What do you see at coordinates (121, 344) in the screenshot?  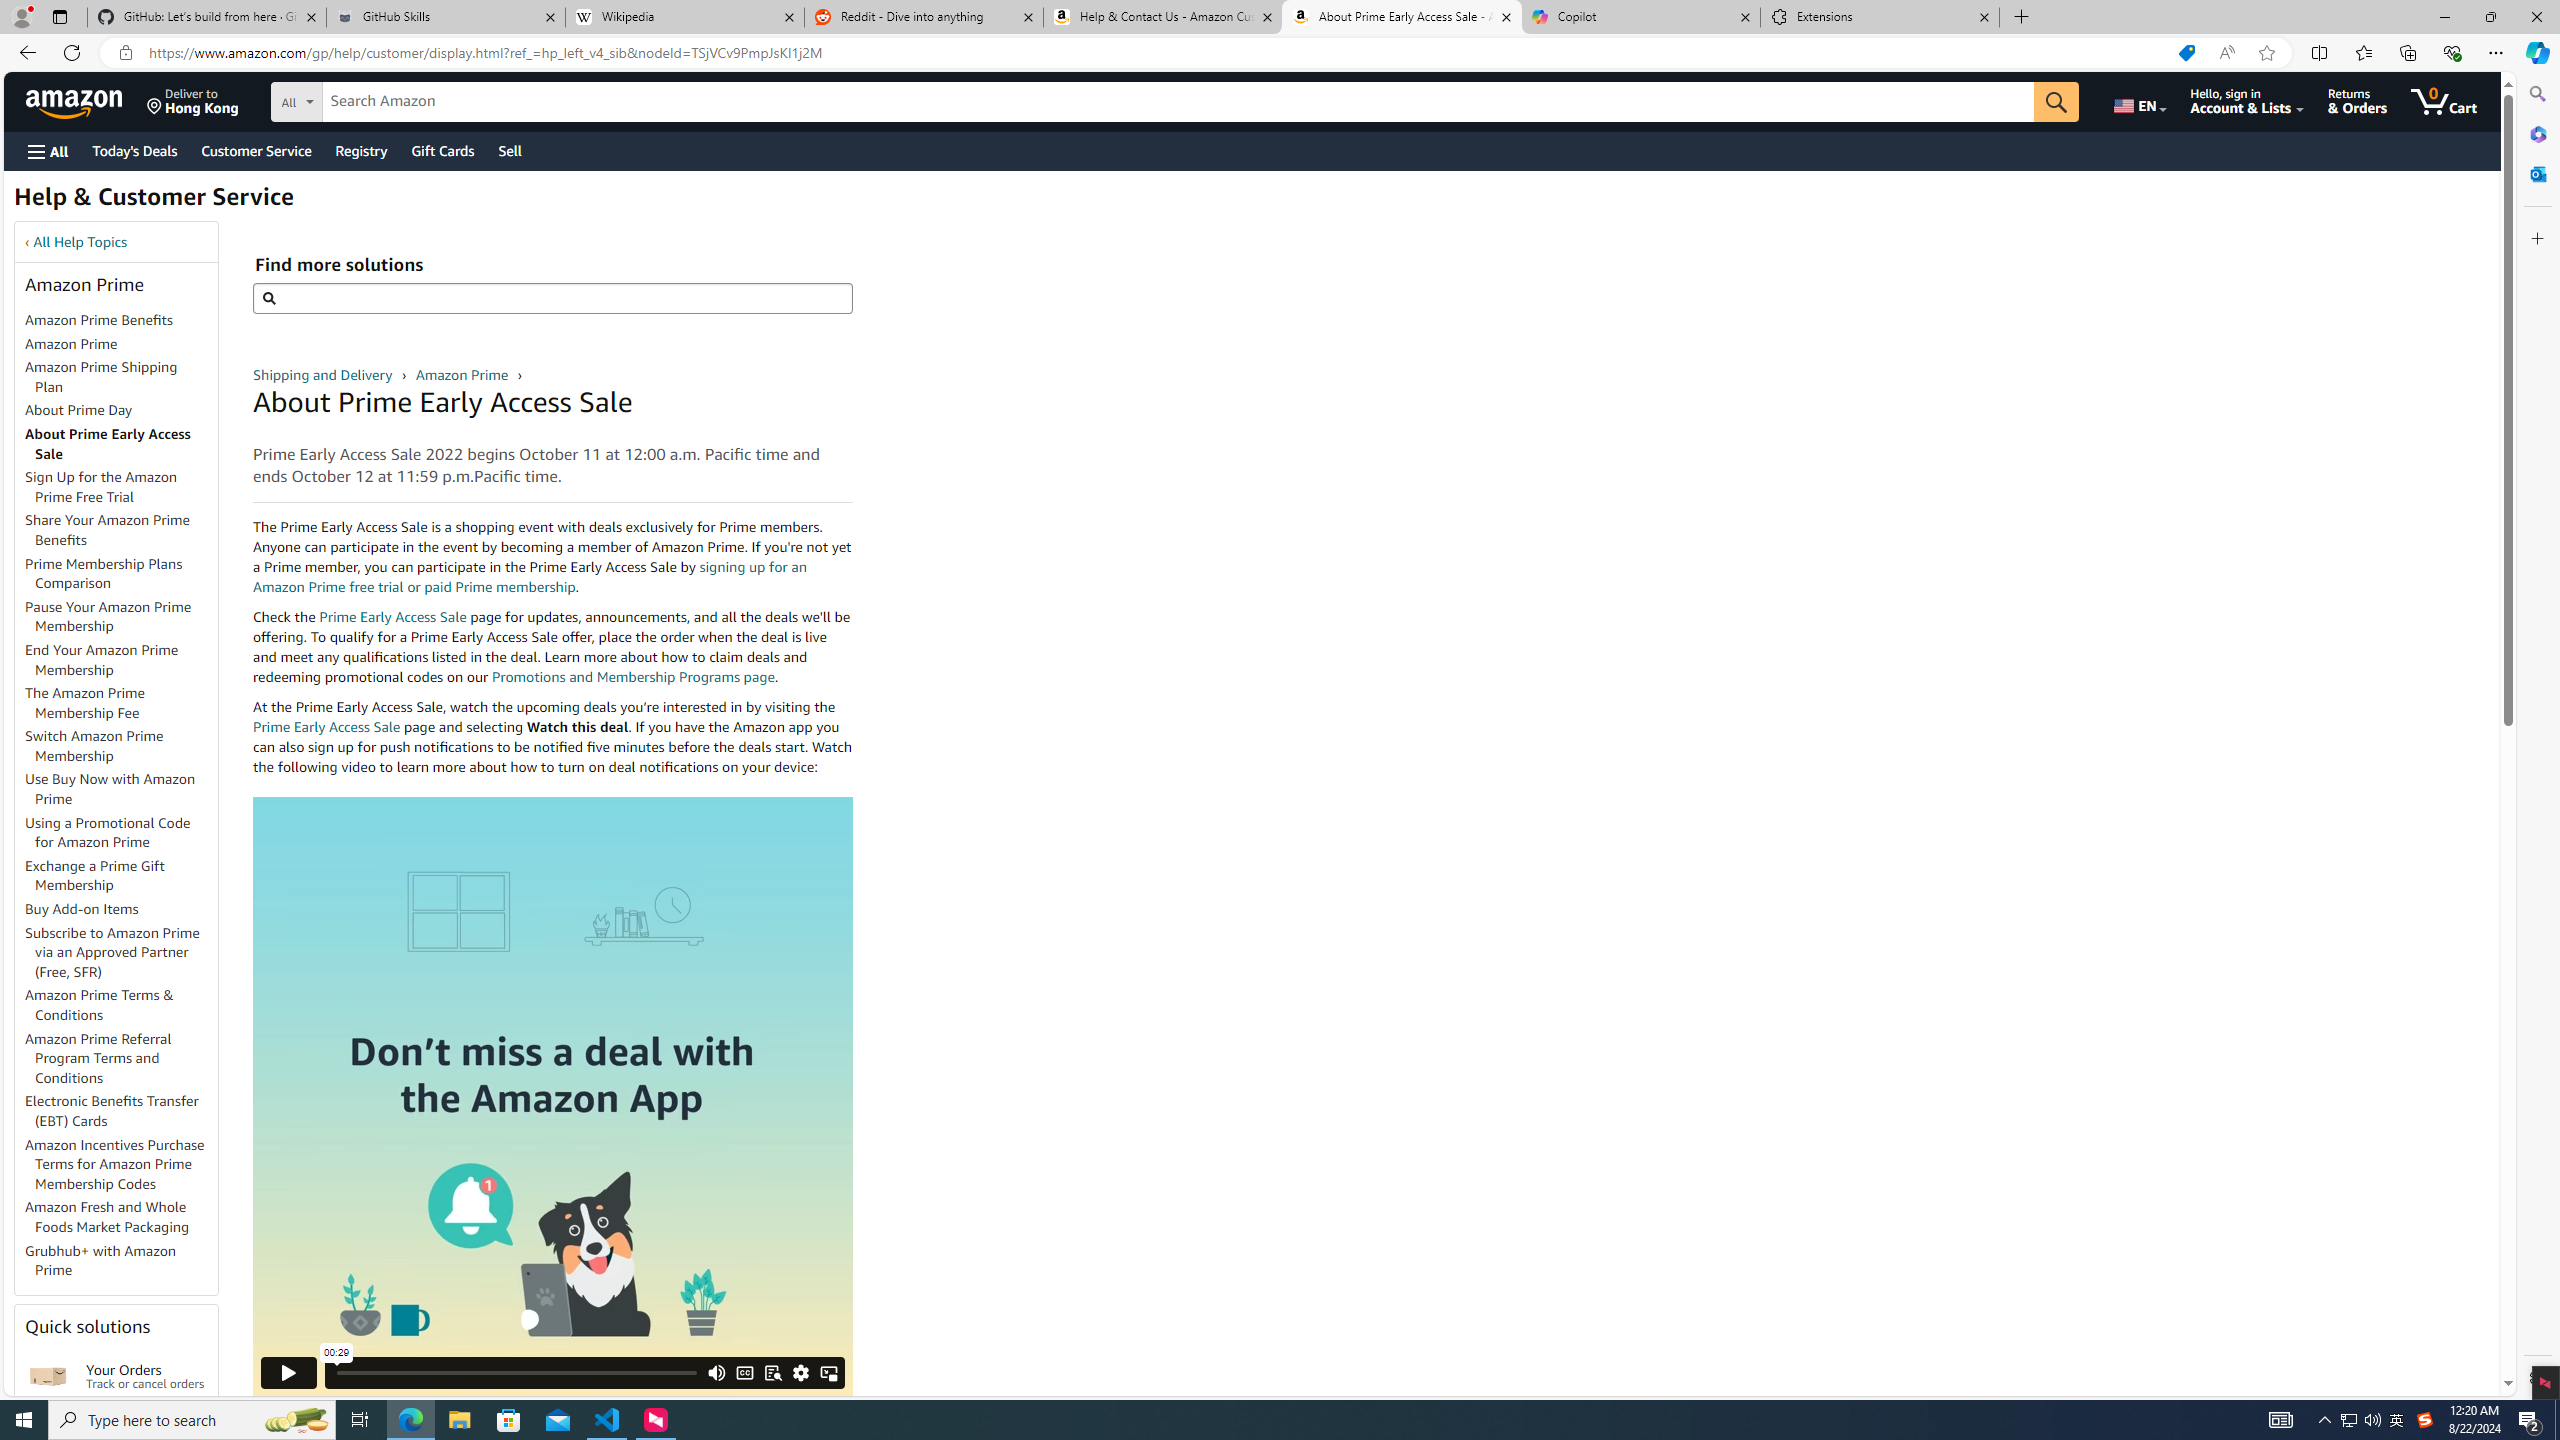 I see `Amazon Prime` at bounding box center [121, 344].